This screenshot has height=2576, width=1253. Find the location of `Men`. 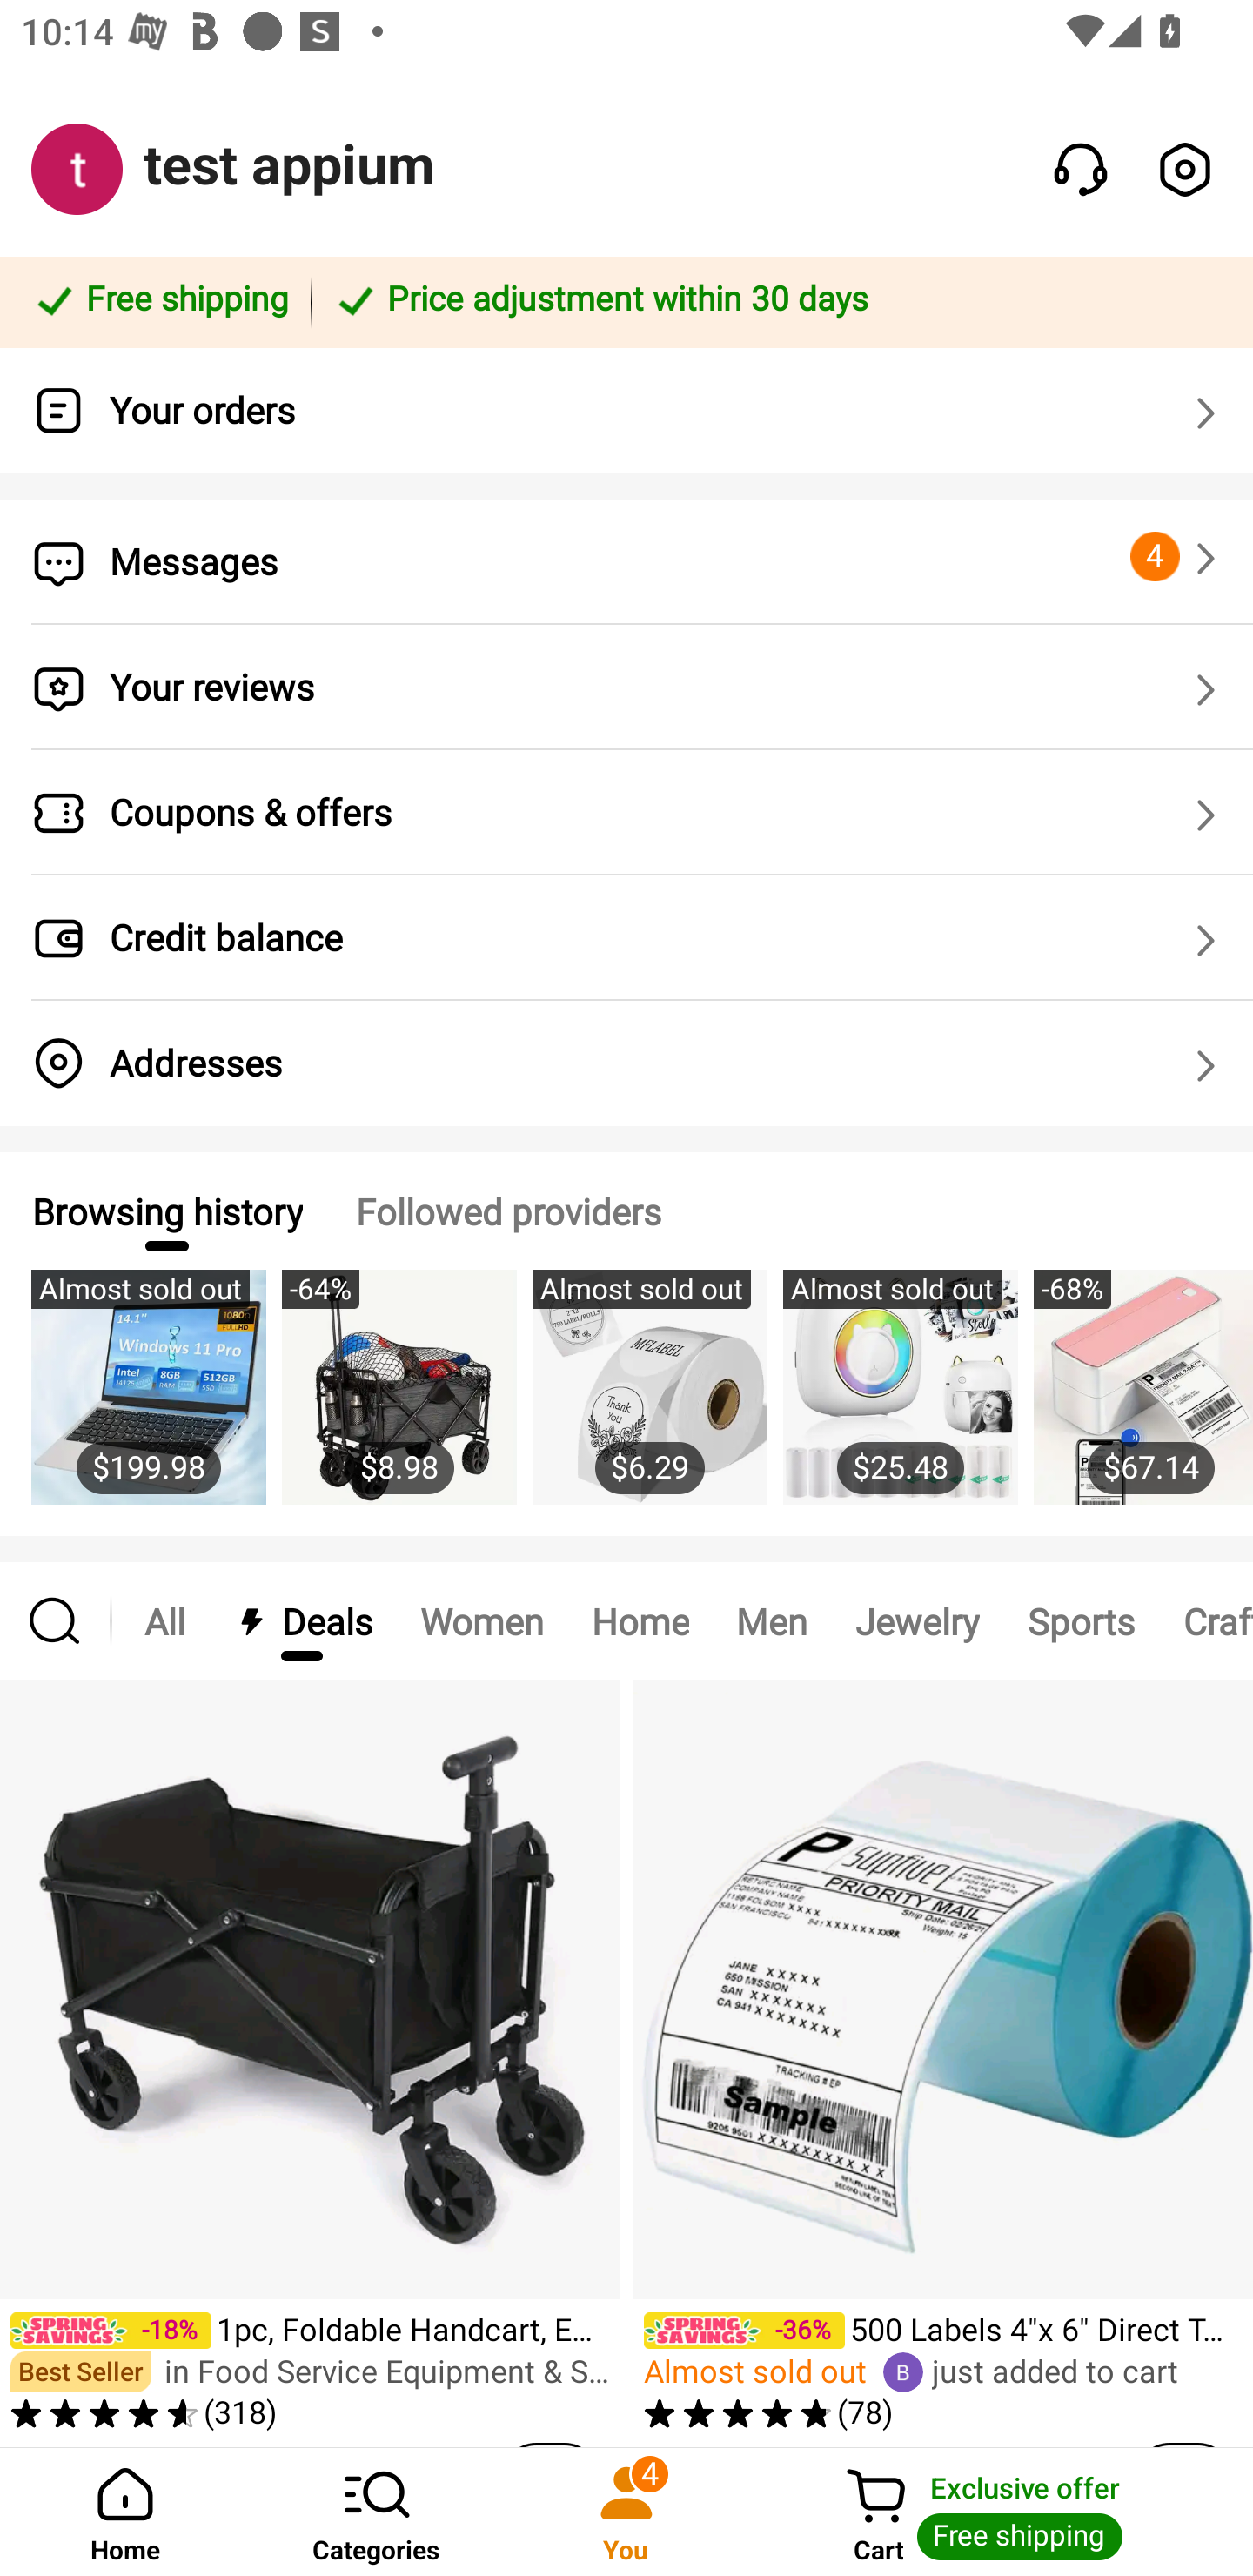

Men is located at coordinates (771, 1620).